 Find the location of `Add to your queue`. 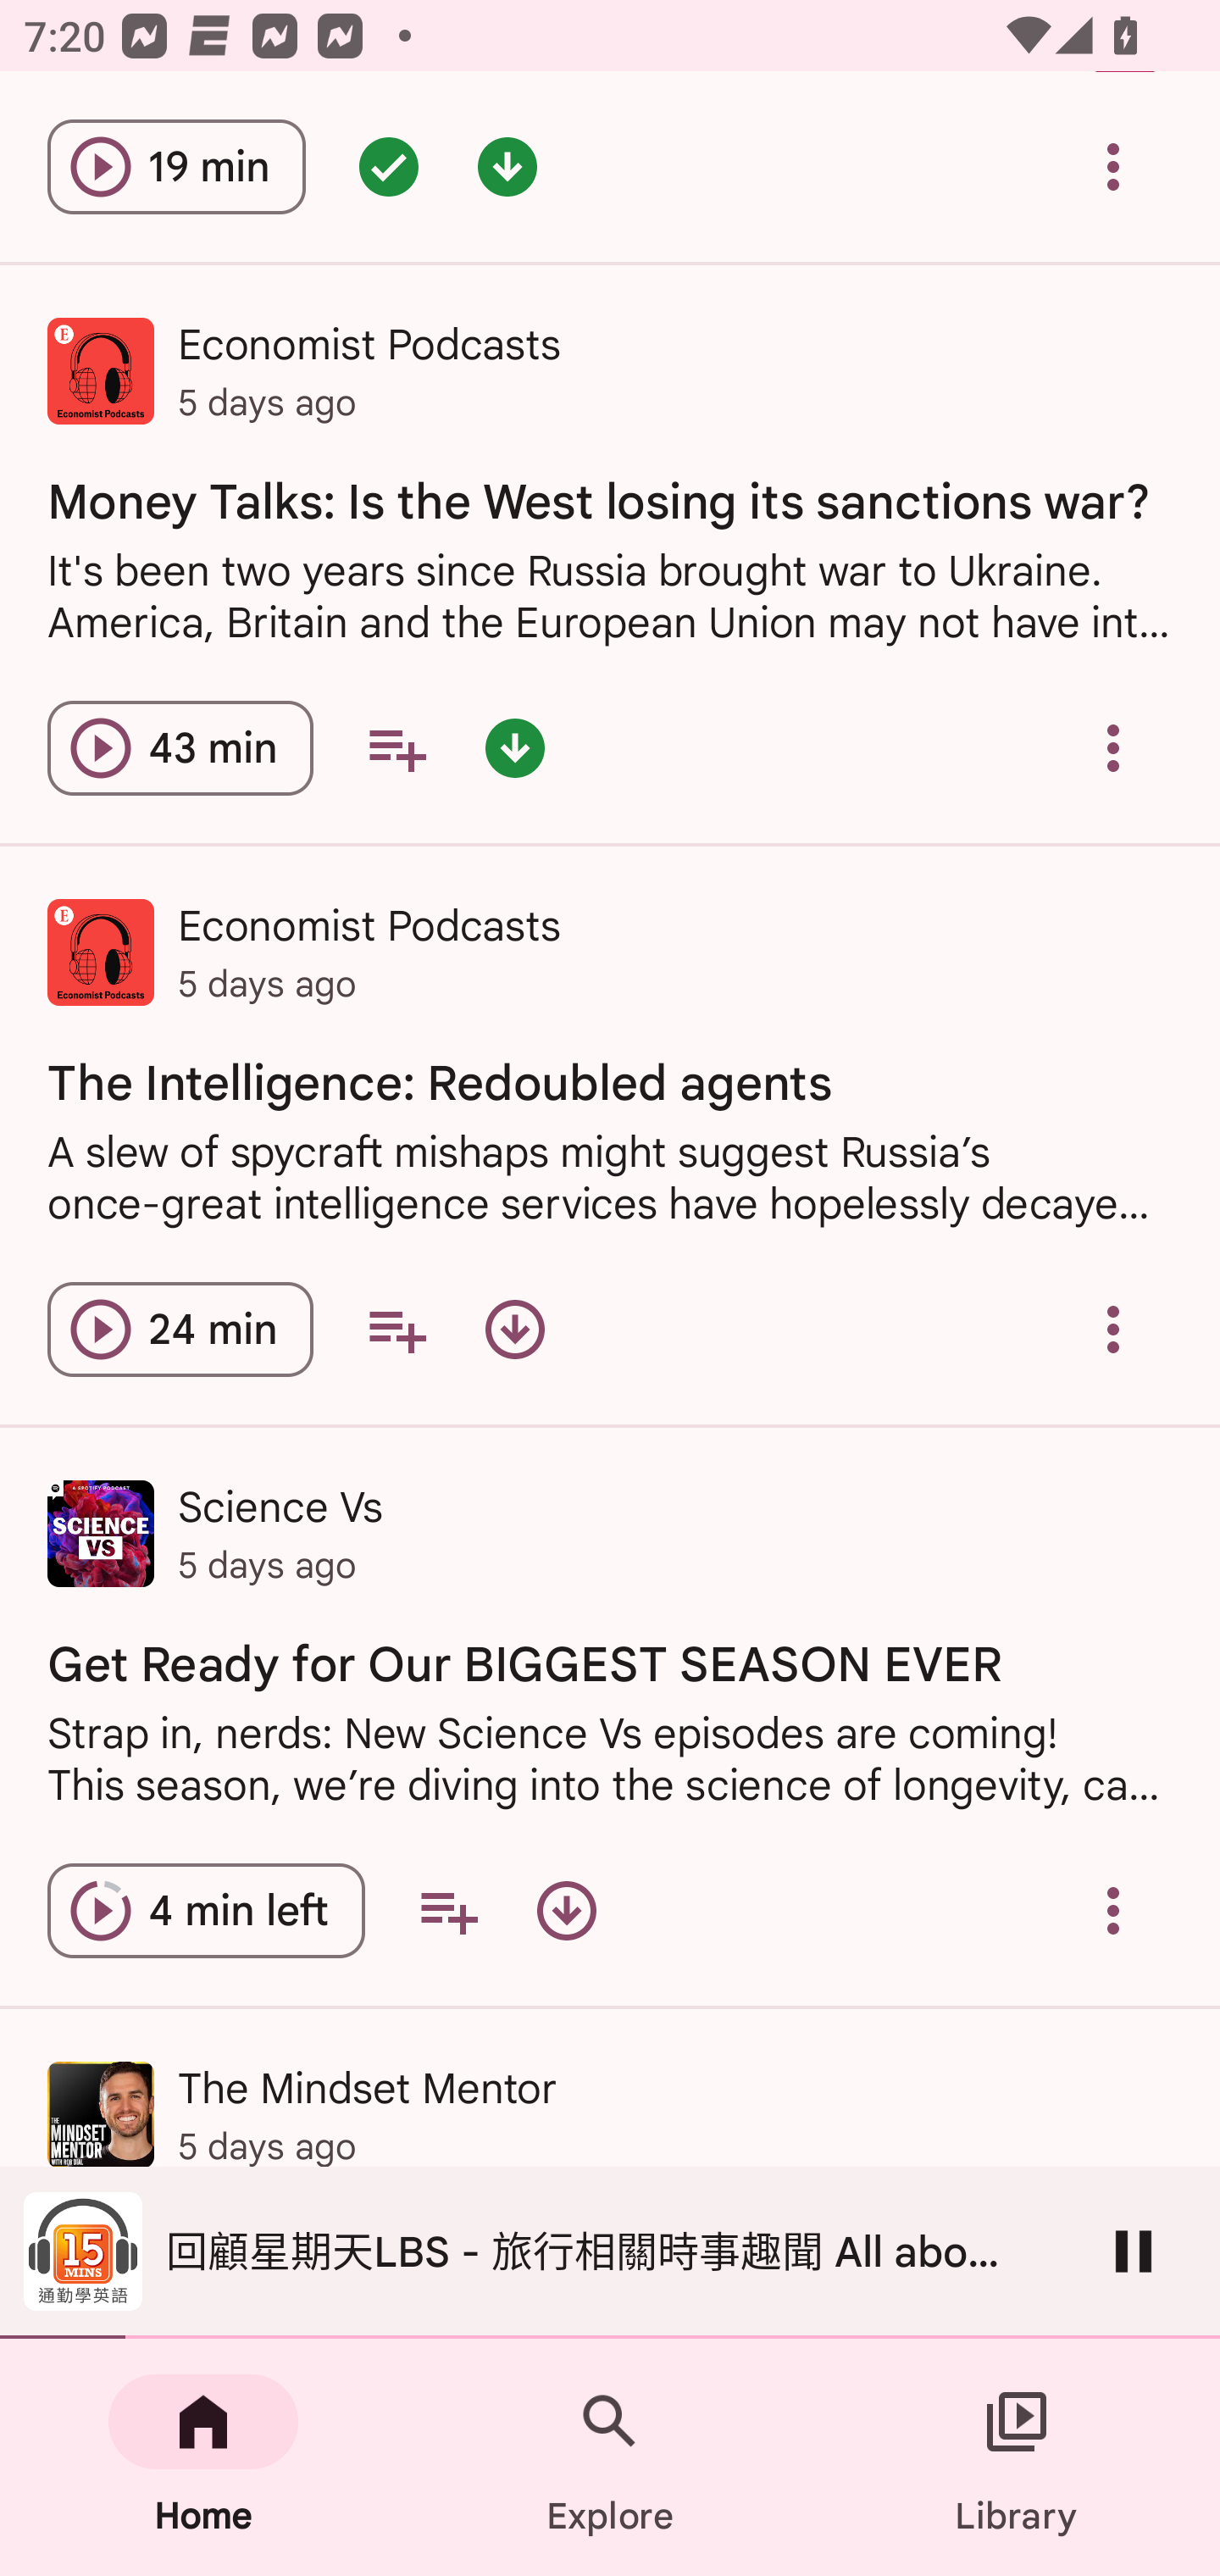

Add to your queue is located at coordinates (396, 747).